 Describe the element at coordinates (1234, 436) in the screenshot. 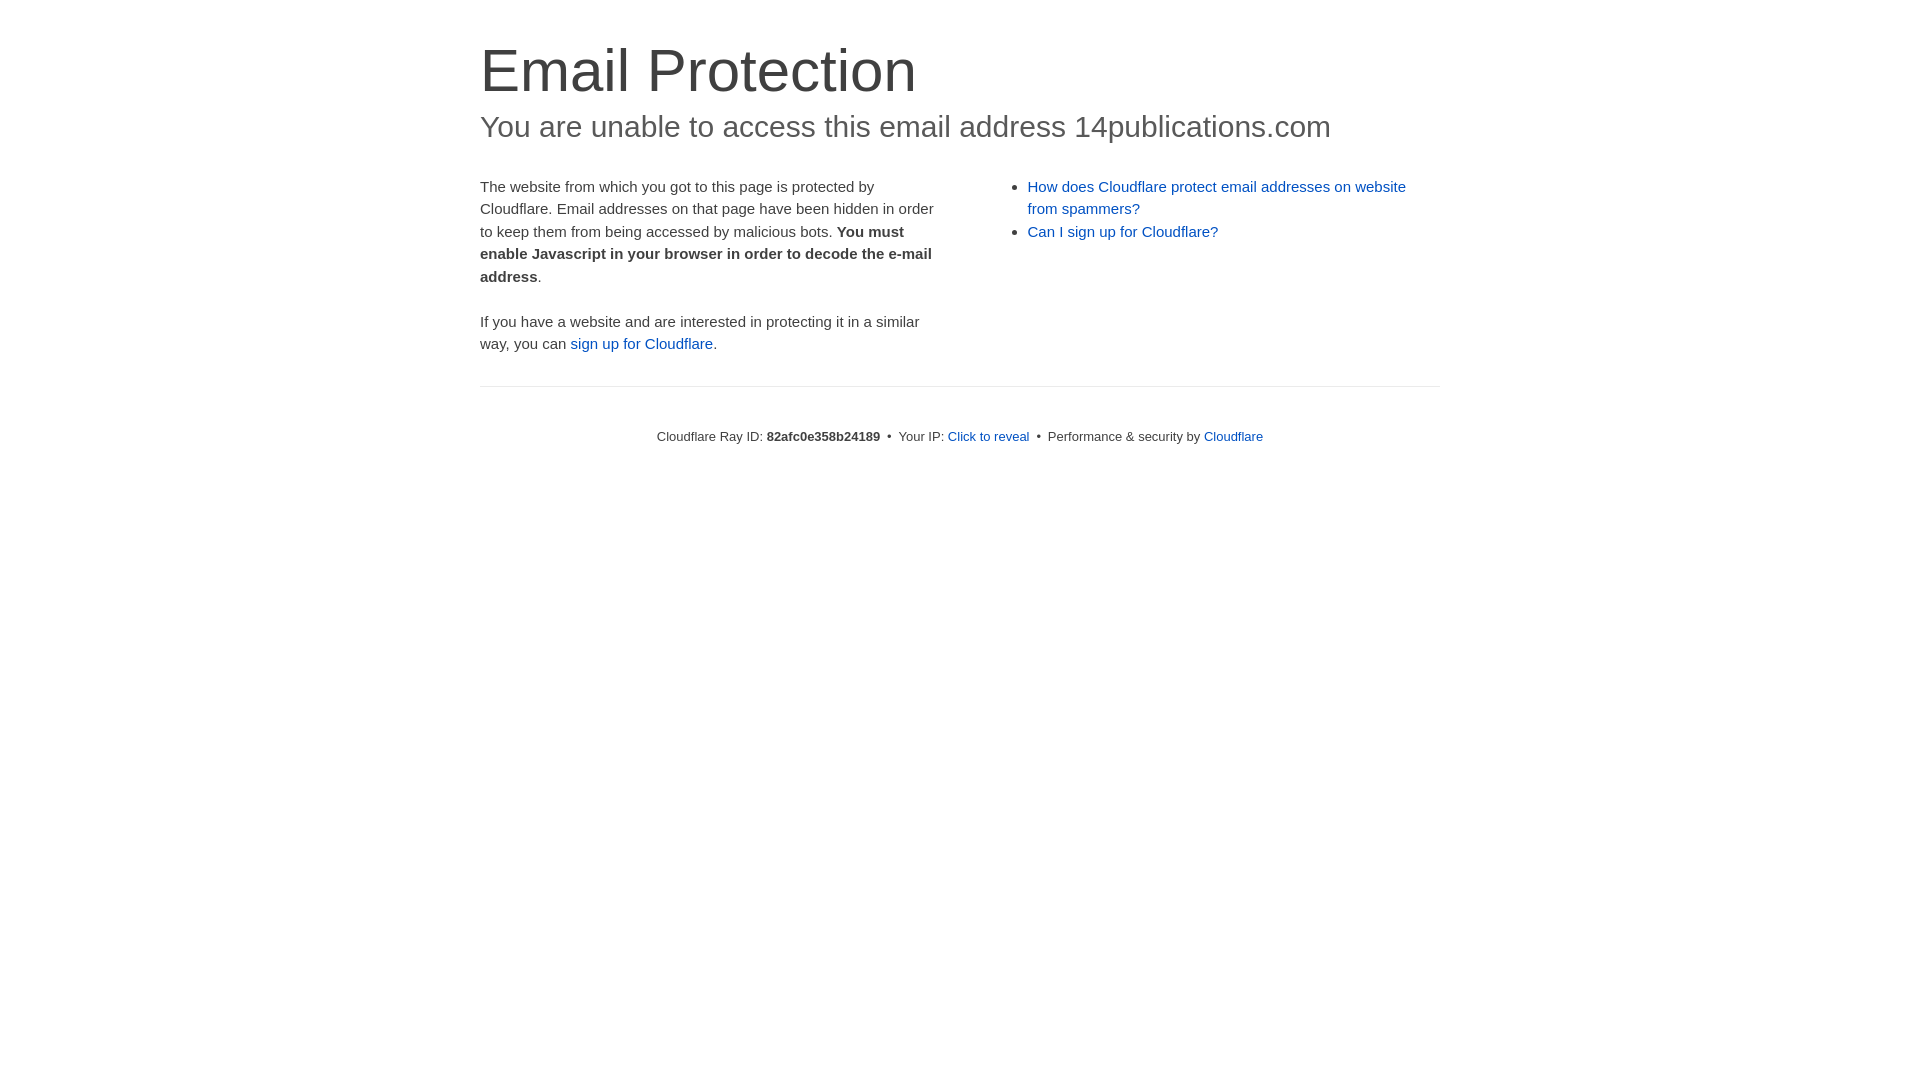

I see `Cloudflare` at that location.